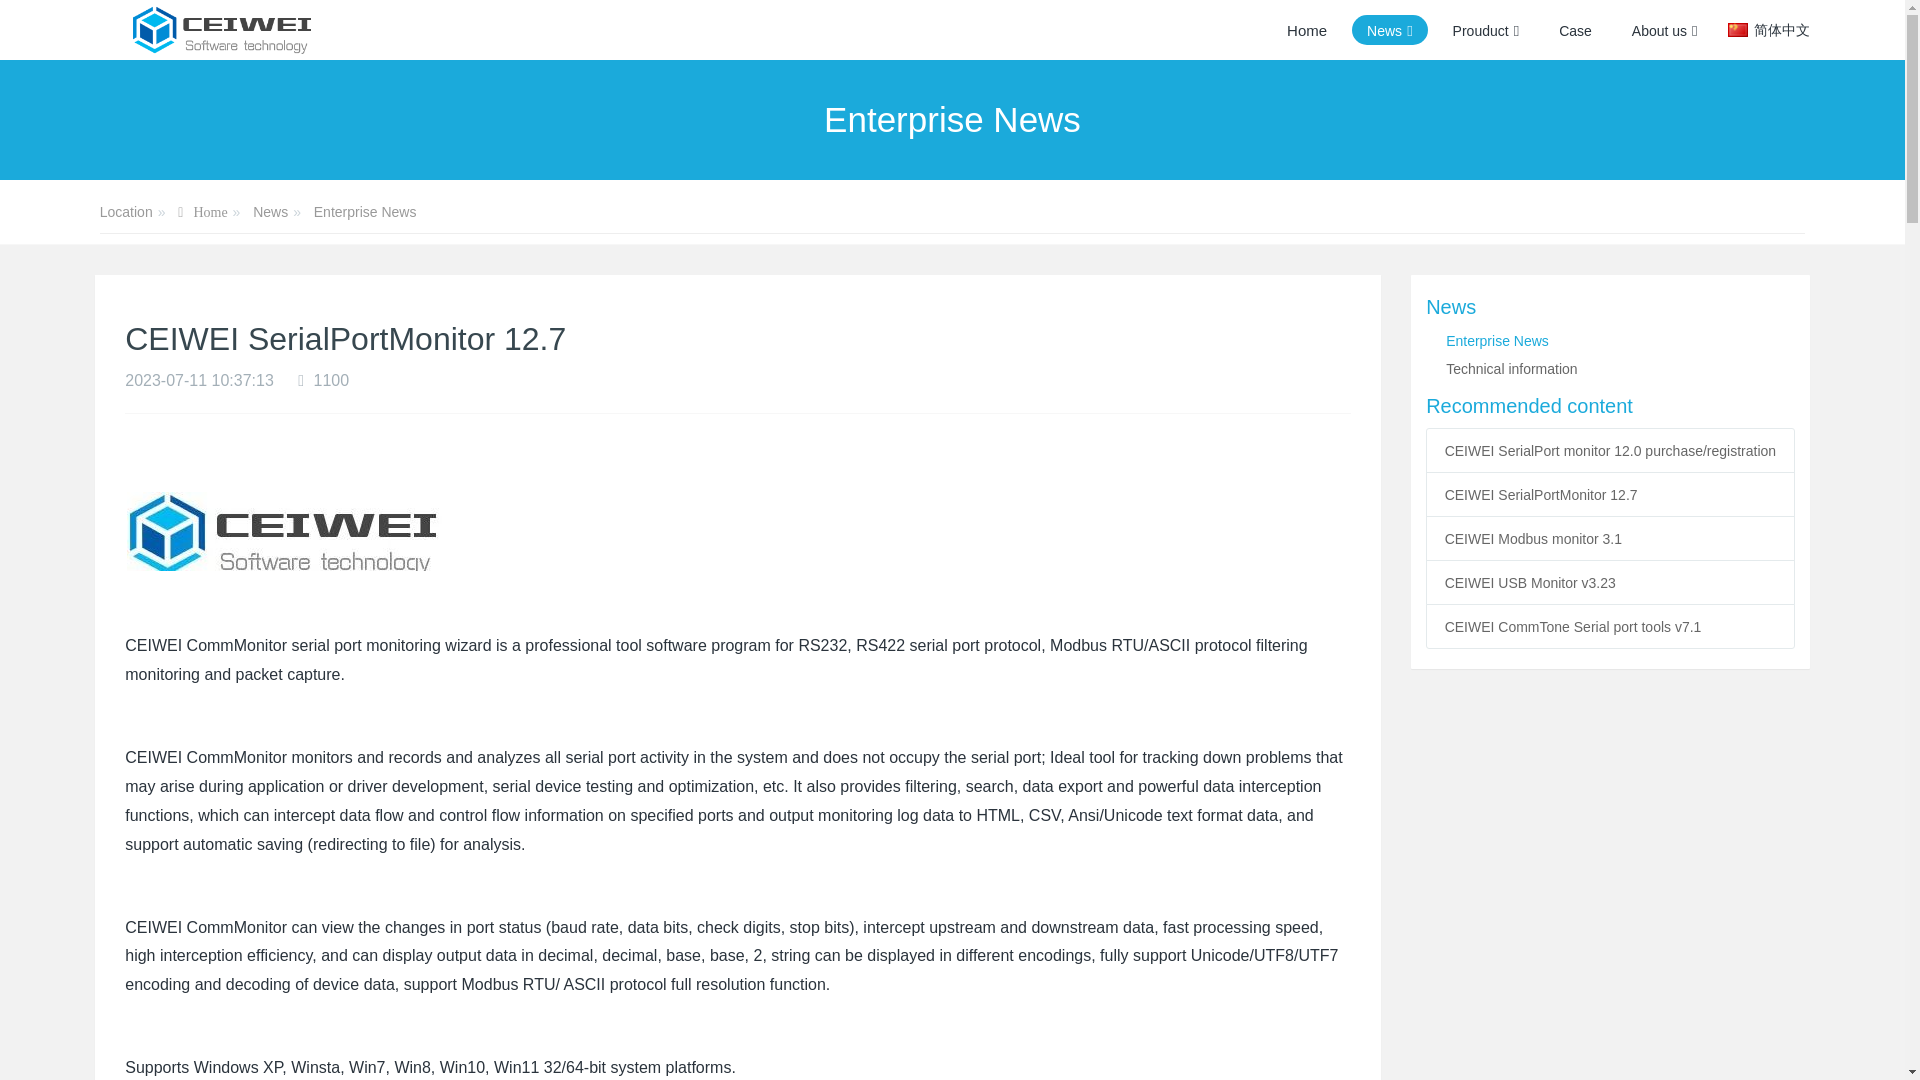  Describe the element at coordinates (1390, 30) in the screenshot. I see `News` at that location.